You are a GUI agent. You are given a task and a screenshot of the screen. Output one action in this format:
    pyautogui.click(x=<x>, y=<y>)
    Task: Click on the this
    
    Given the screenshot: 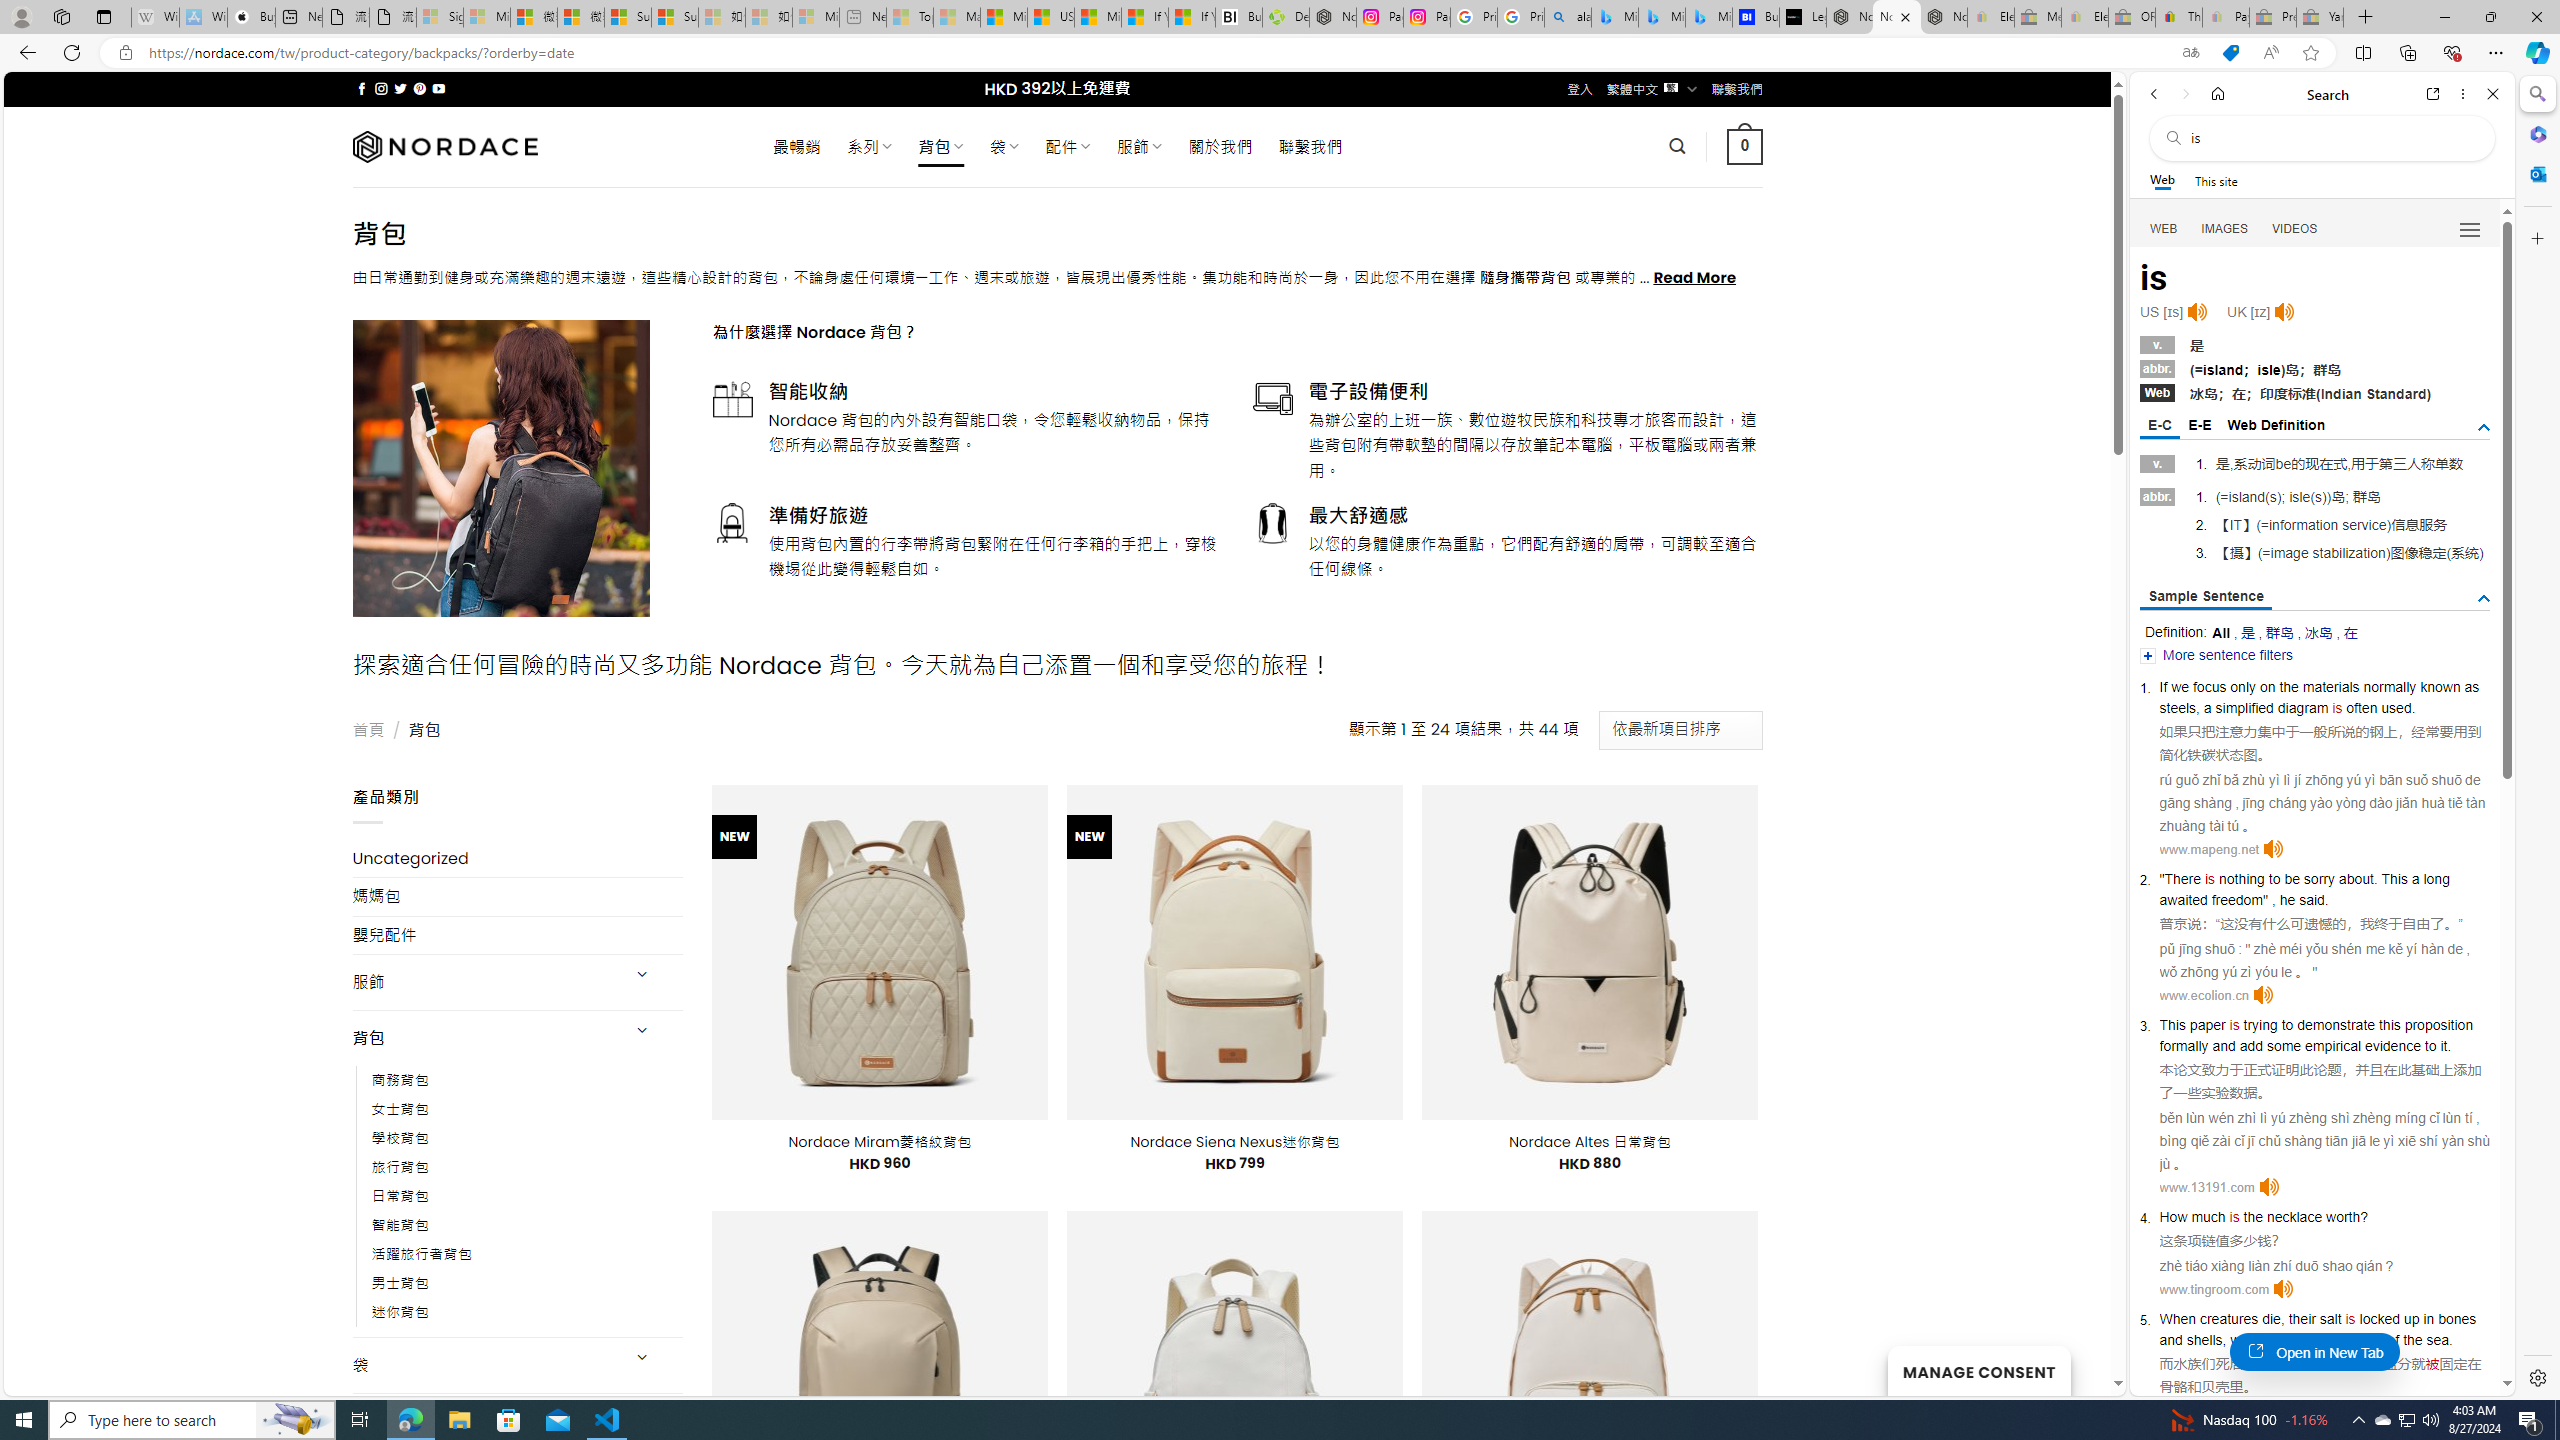 What is the action you would take?
    pyautogui.click(x=2390, y=1024)
    